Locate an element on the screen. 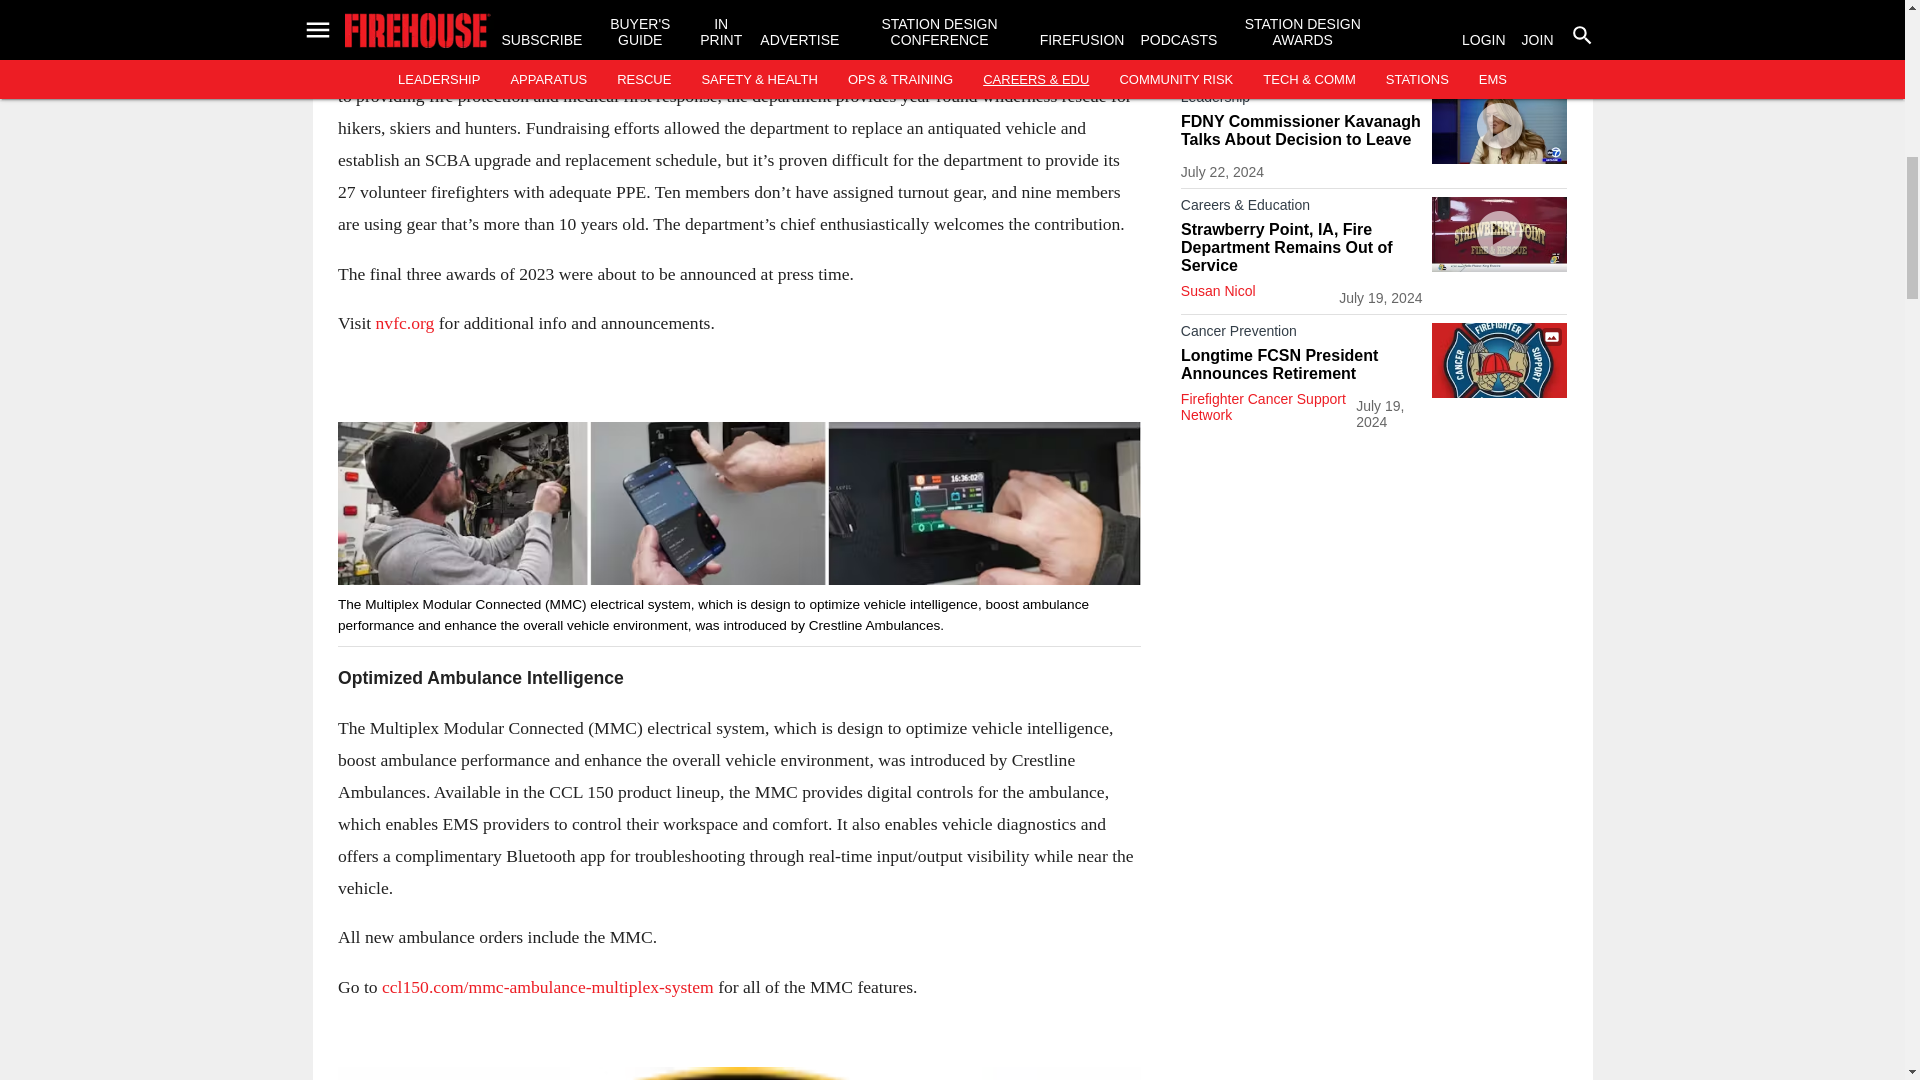  FDNY commissioner Kavanagh talks resignation, time on job is located at coordinates (1499, 126).